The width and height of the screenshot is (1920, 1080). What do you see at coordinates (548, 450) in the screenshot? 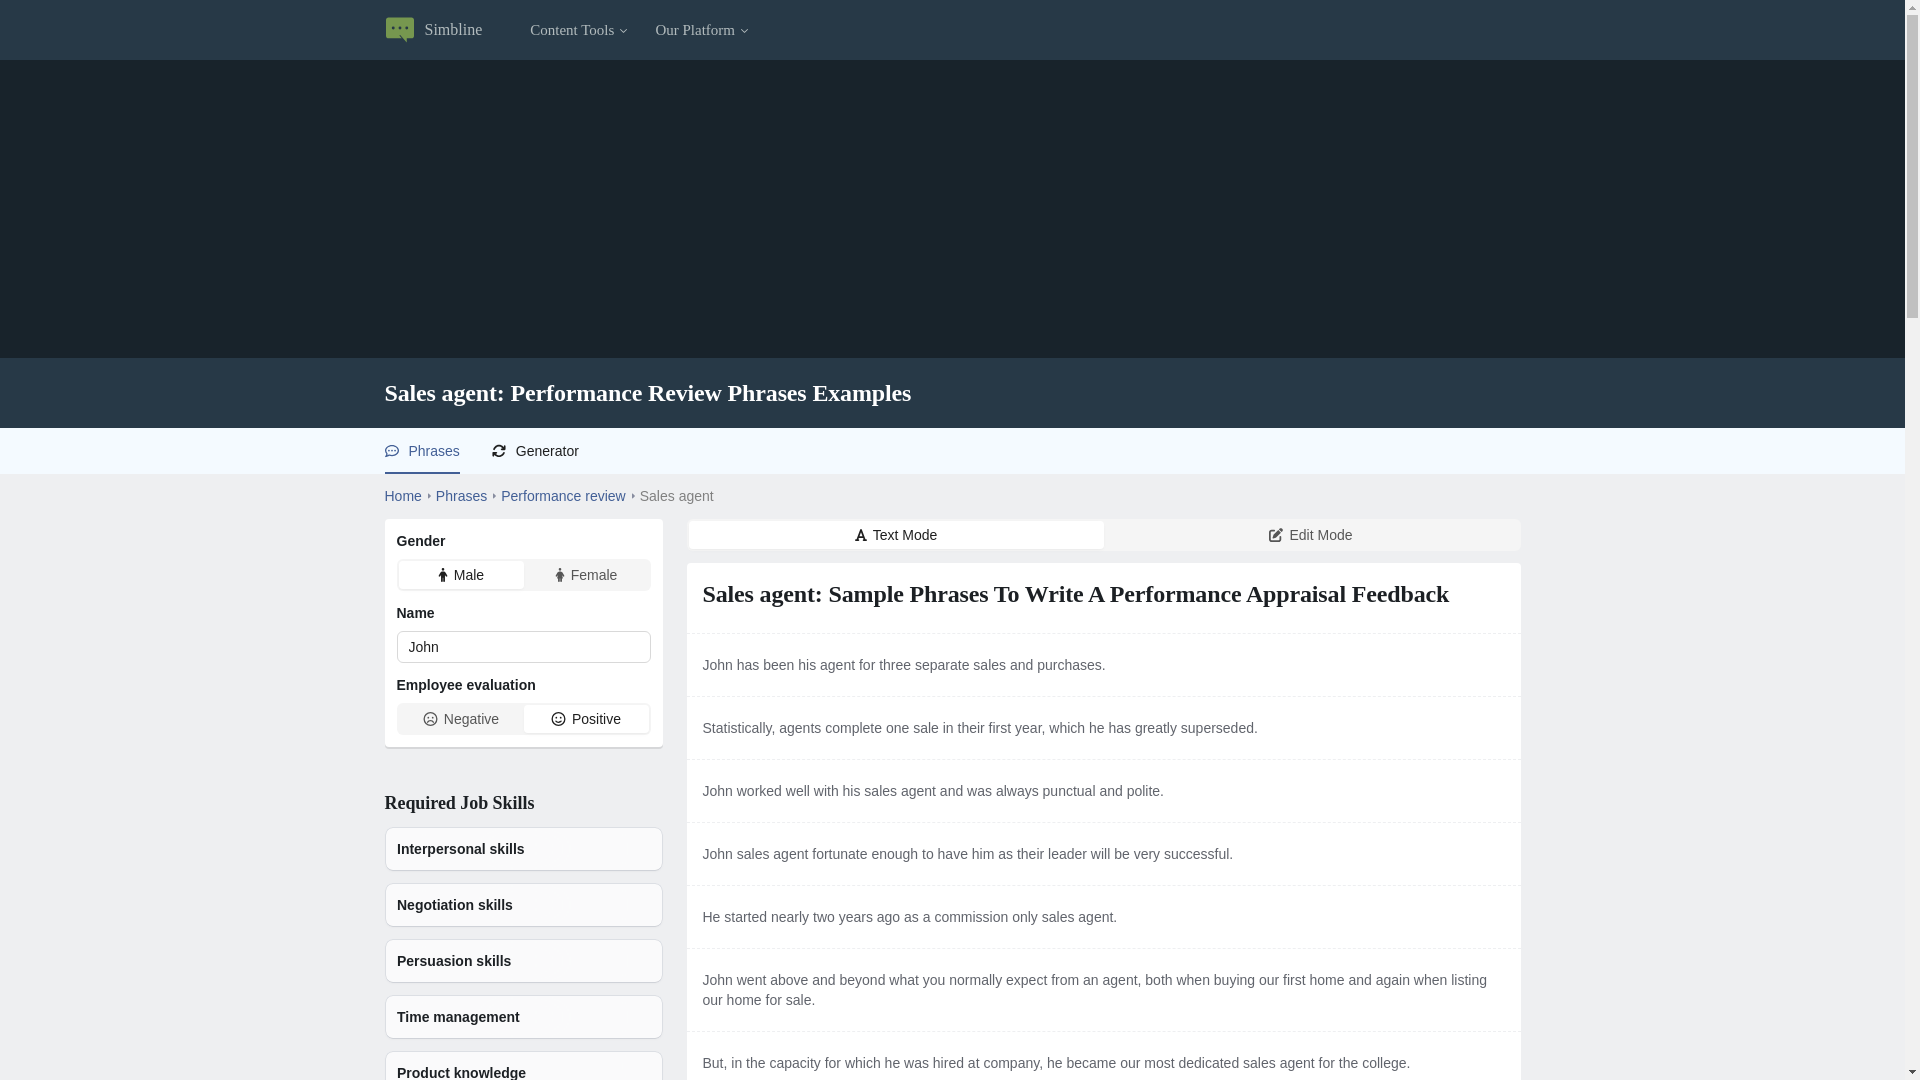
I see `Generator` at bounding box center [548, 450].